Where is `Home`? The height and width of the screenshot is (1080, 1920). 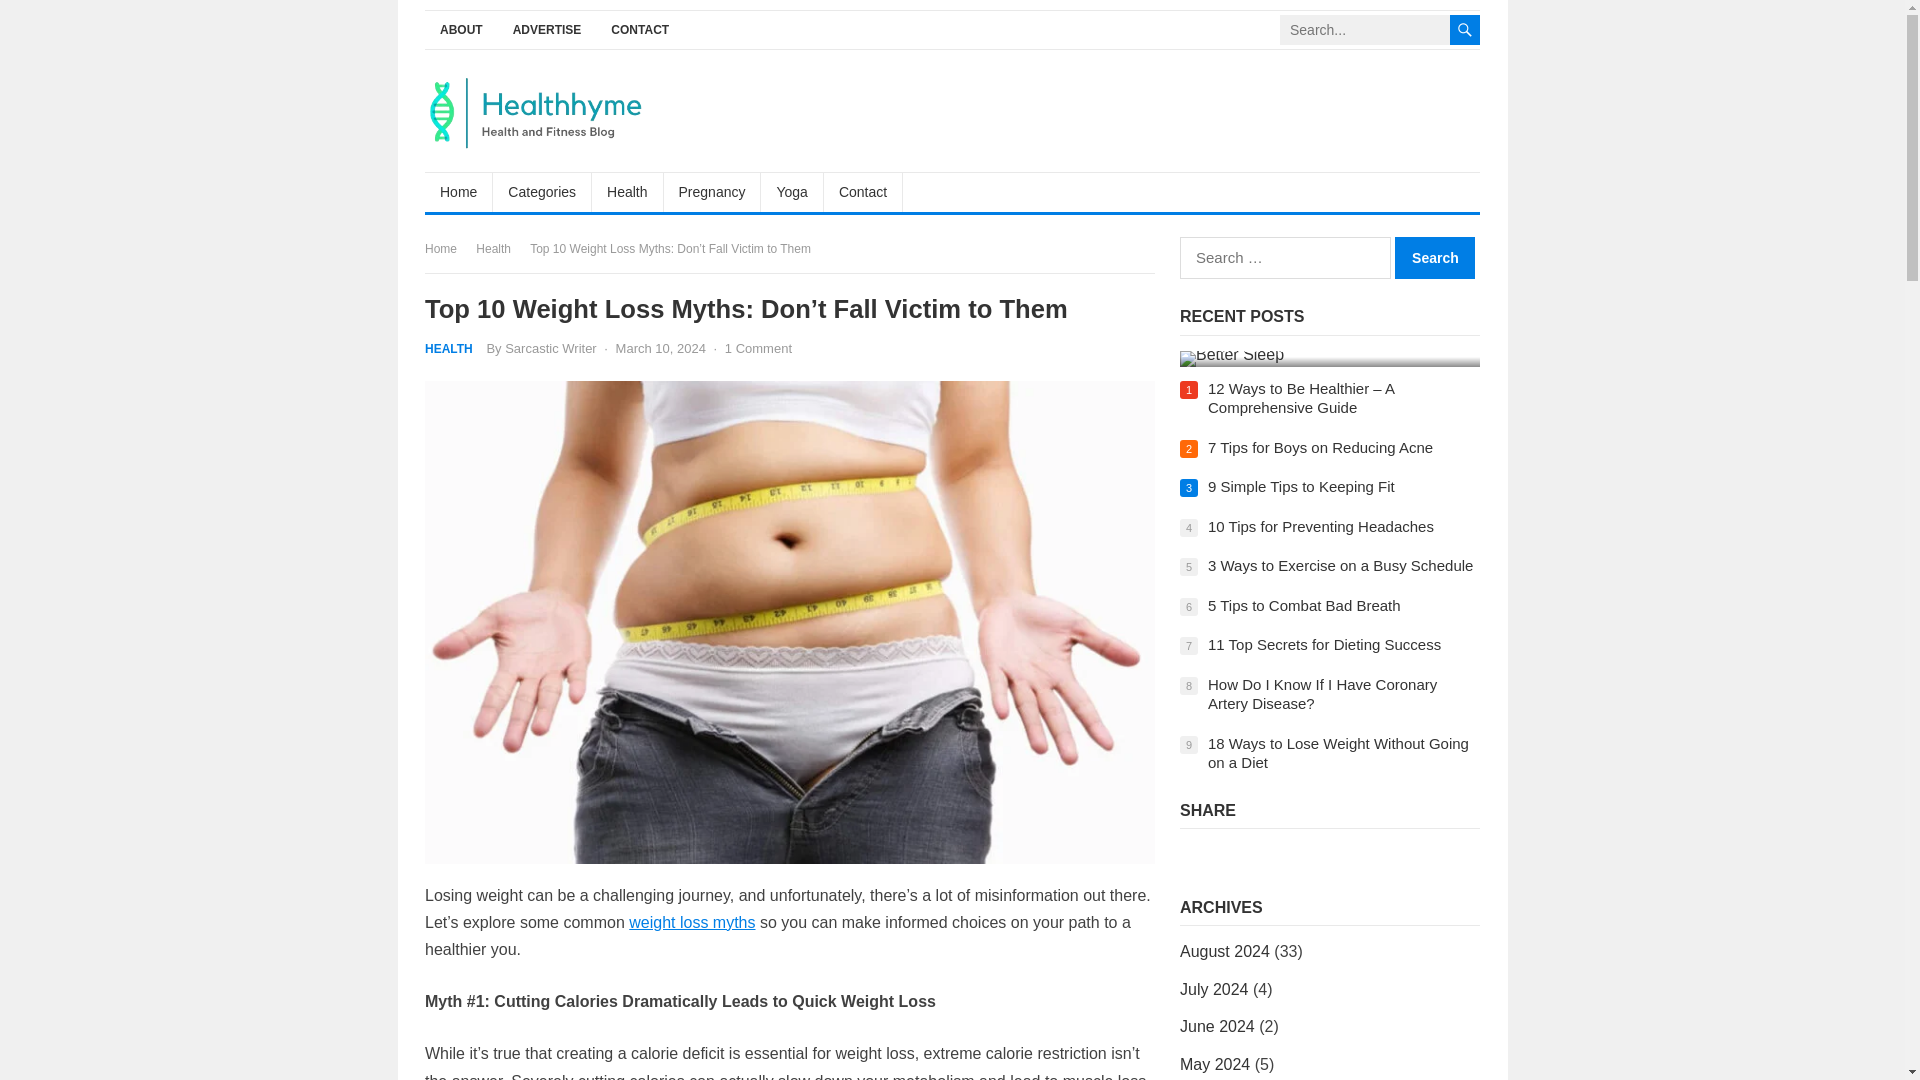 Home is located at coordinates (447, 248).